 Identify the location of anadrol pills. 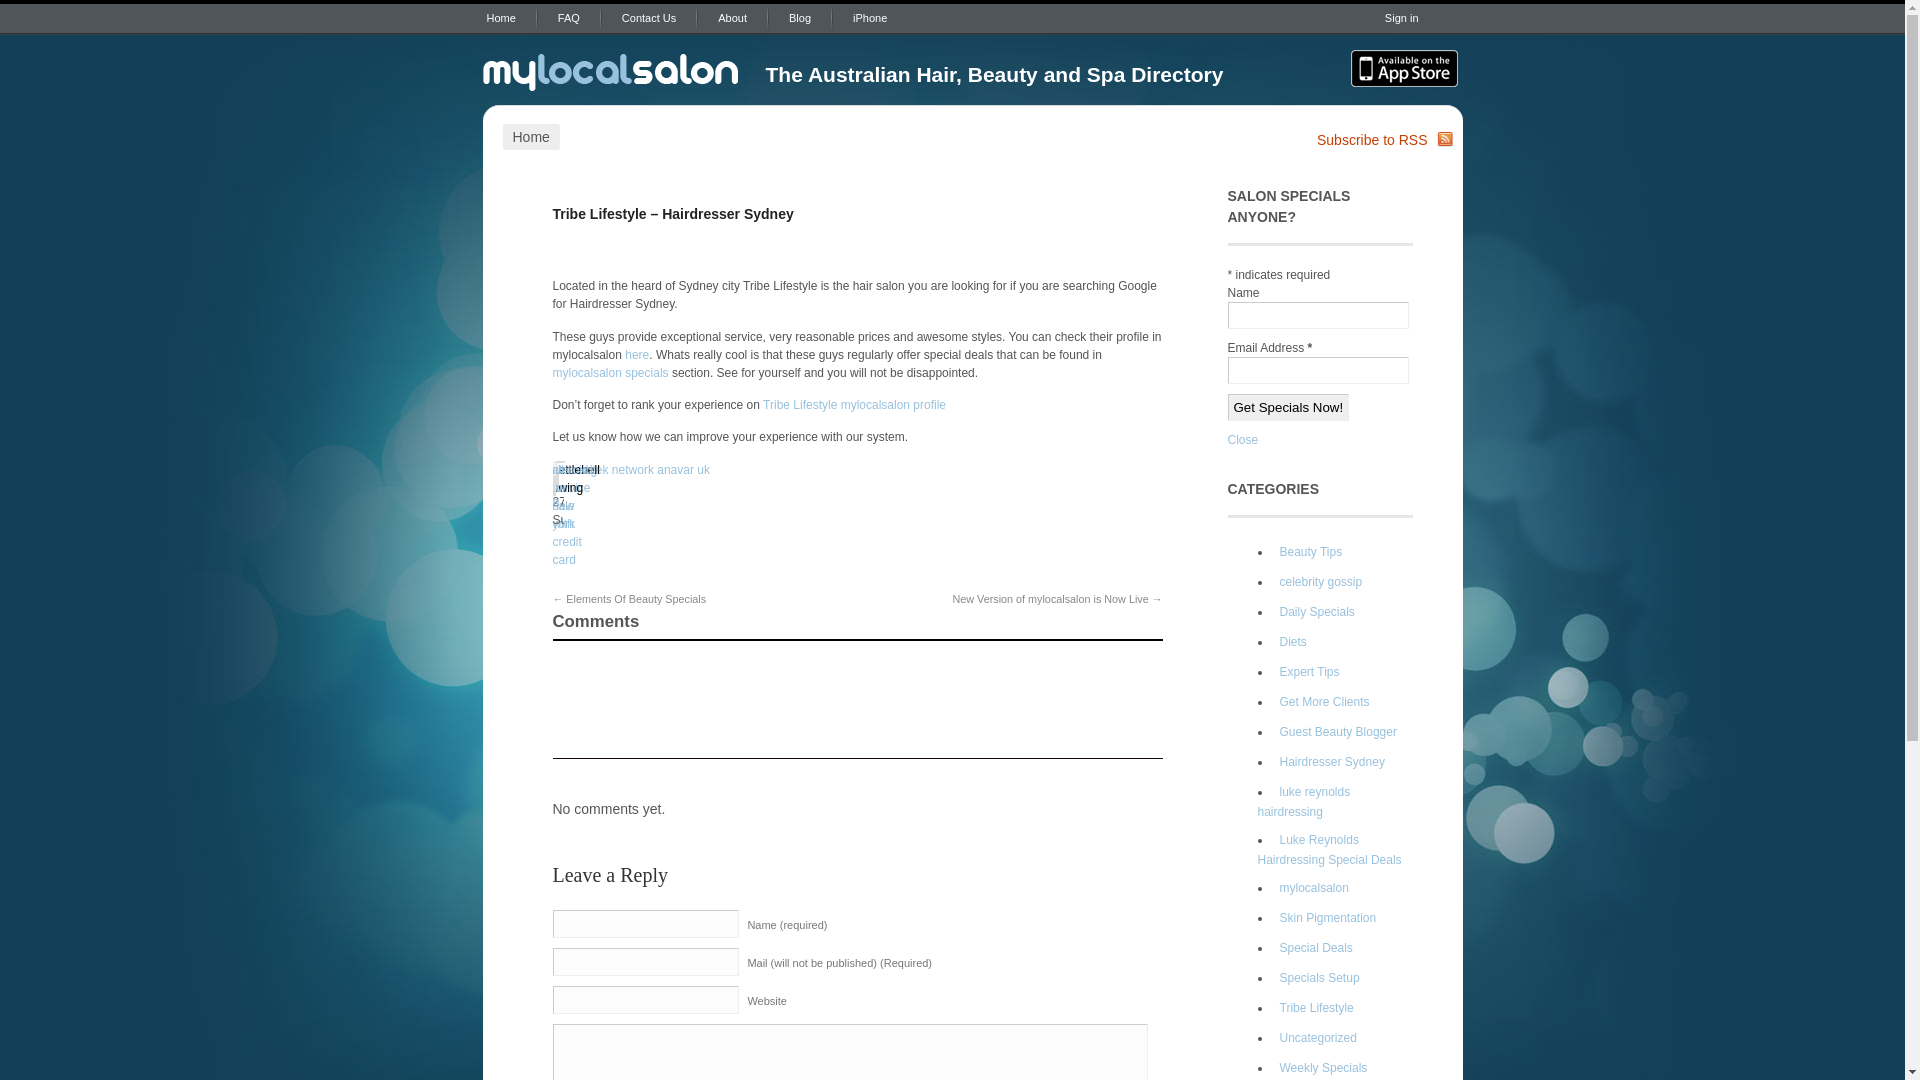
(572, 479).